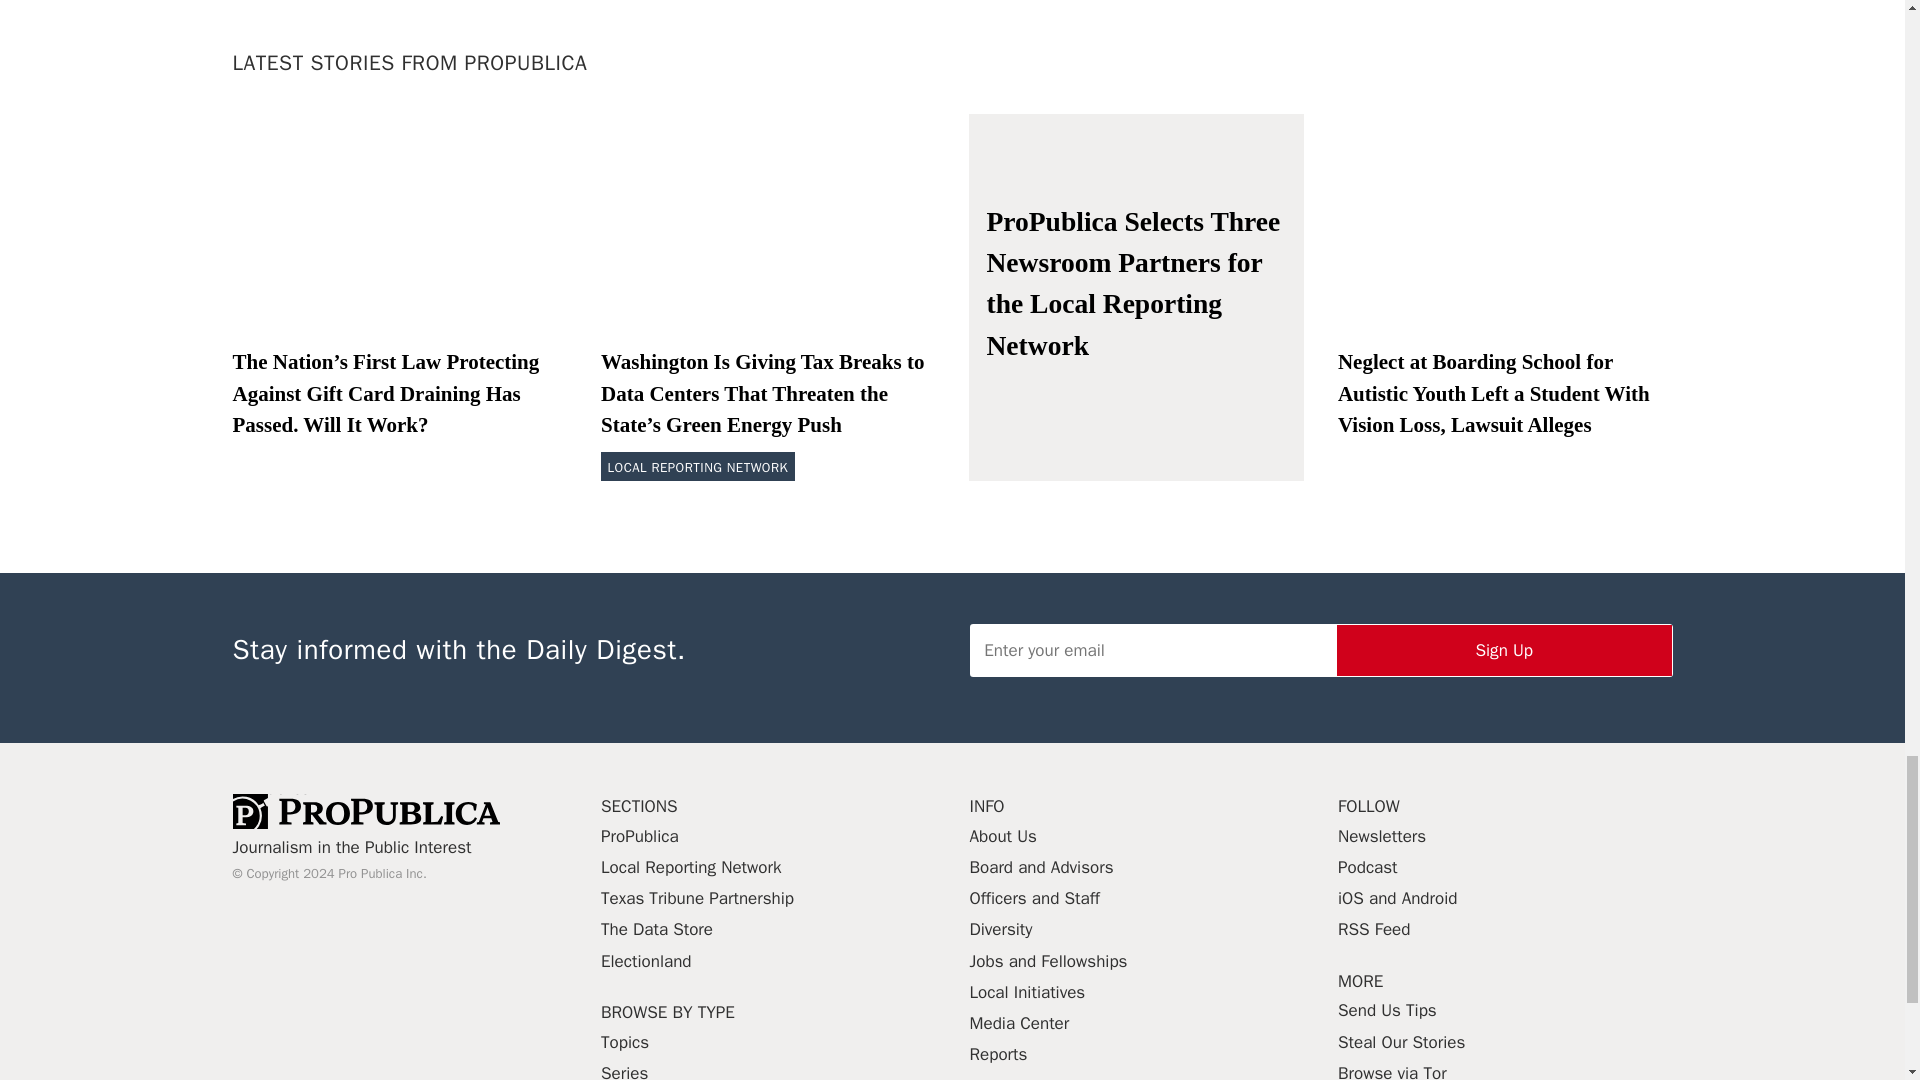  What do you see at coordinates (1504, 650) in the screenshot?
I see `Sign Up` at bounding box center [1504, 650].